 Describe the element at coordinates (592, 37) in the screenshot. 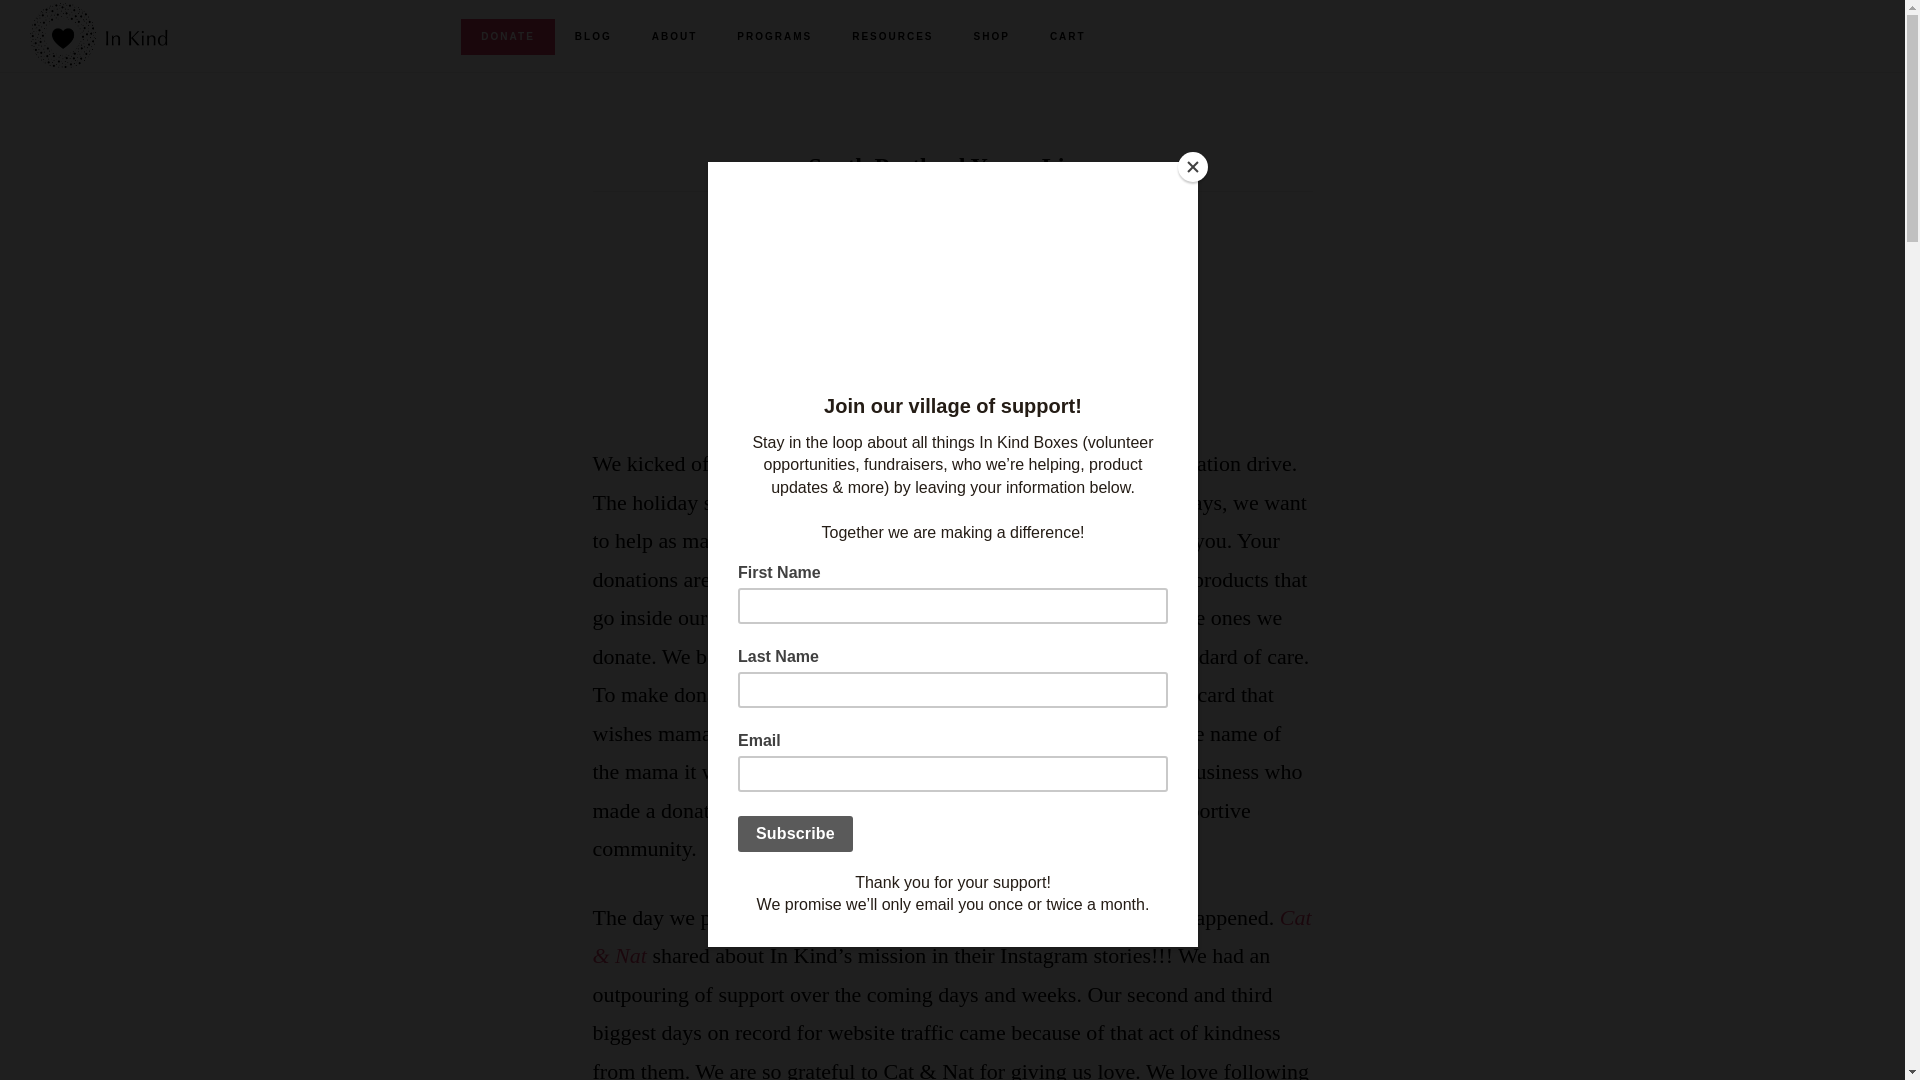

I see `BLOG` at that location.